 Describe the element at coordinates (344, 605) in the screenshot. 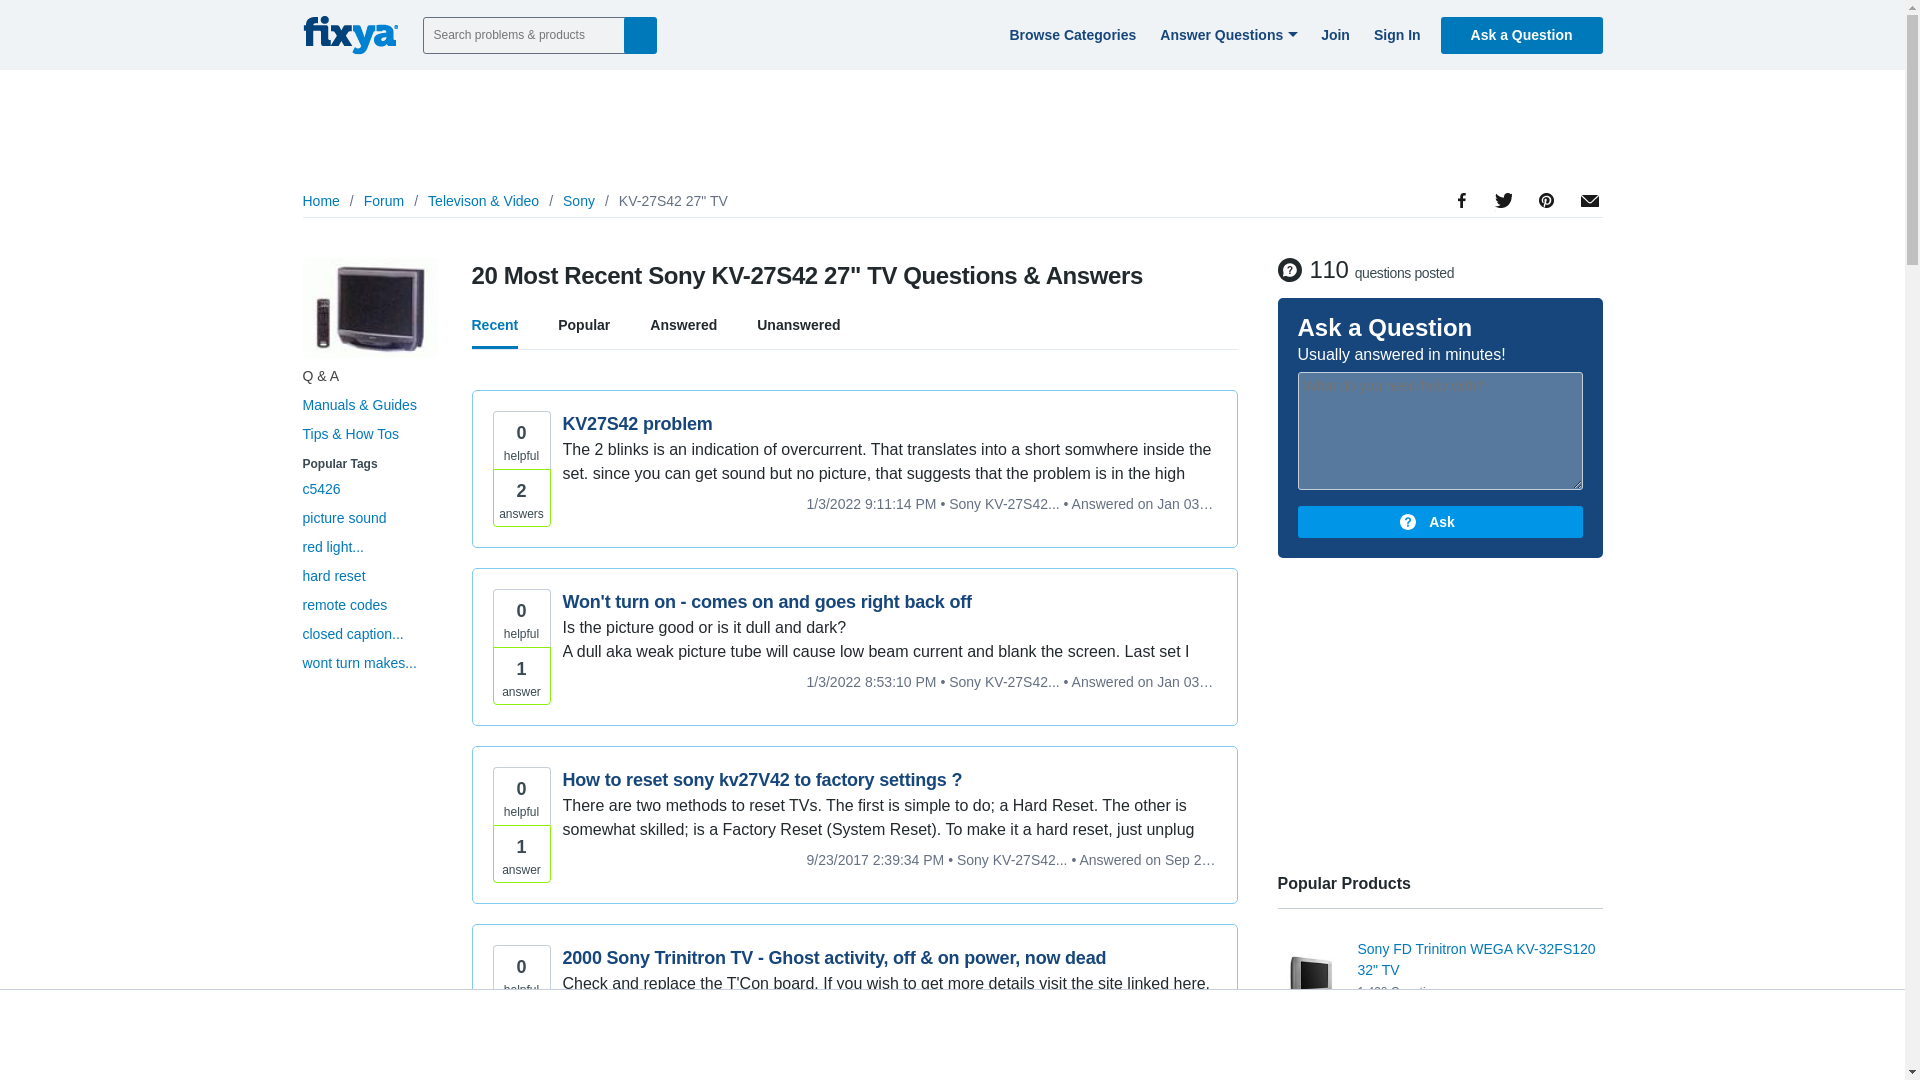

I see `remote codes` at that location.